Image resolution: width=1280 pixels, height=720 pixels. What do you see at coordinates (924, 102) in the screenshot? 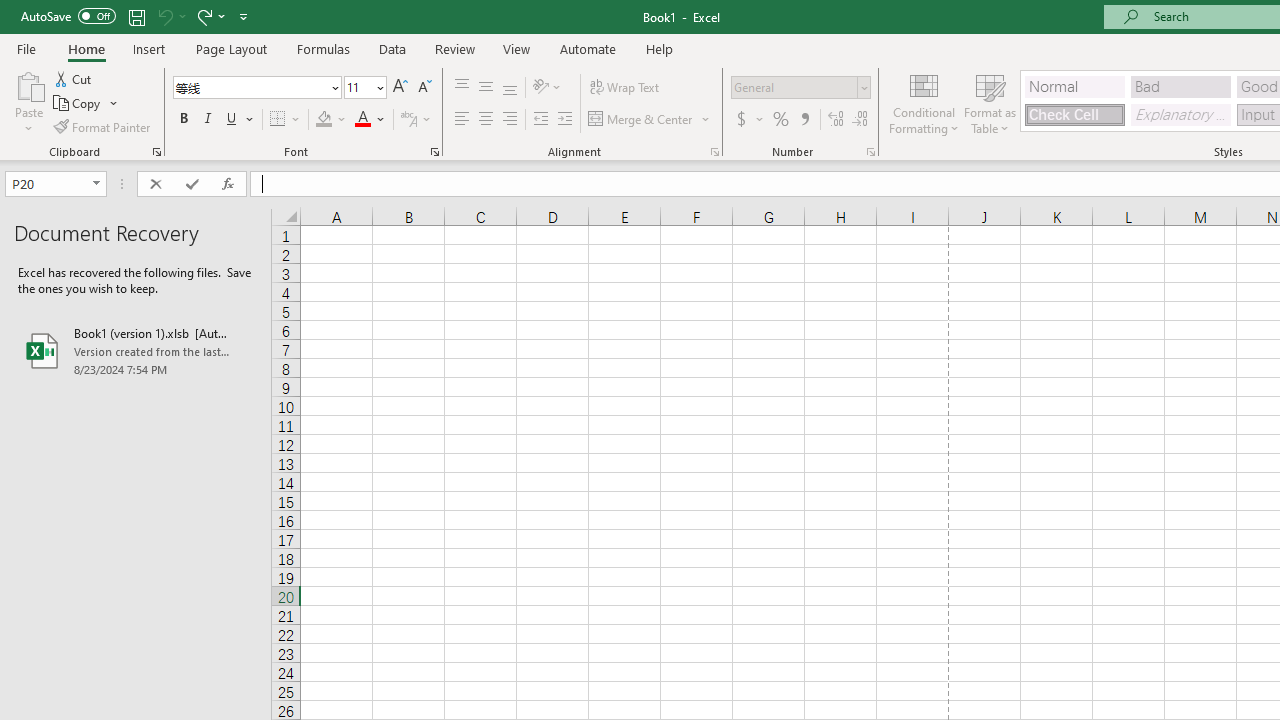
I see `Conditional Formatting` at bounding box center [924, 102].